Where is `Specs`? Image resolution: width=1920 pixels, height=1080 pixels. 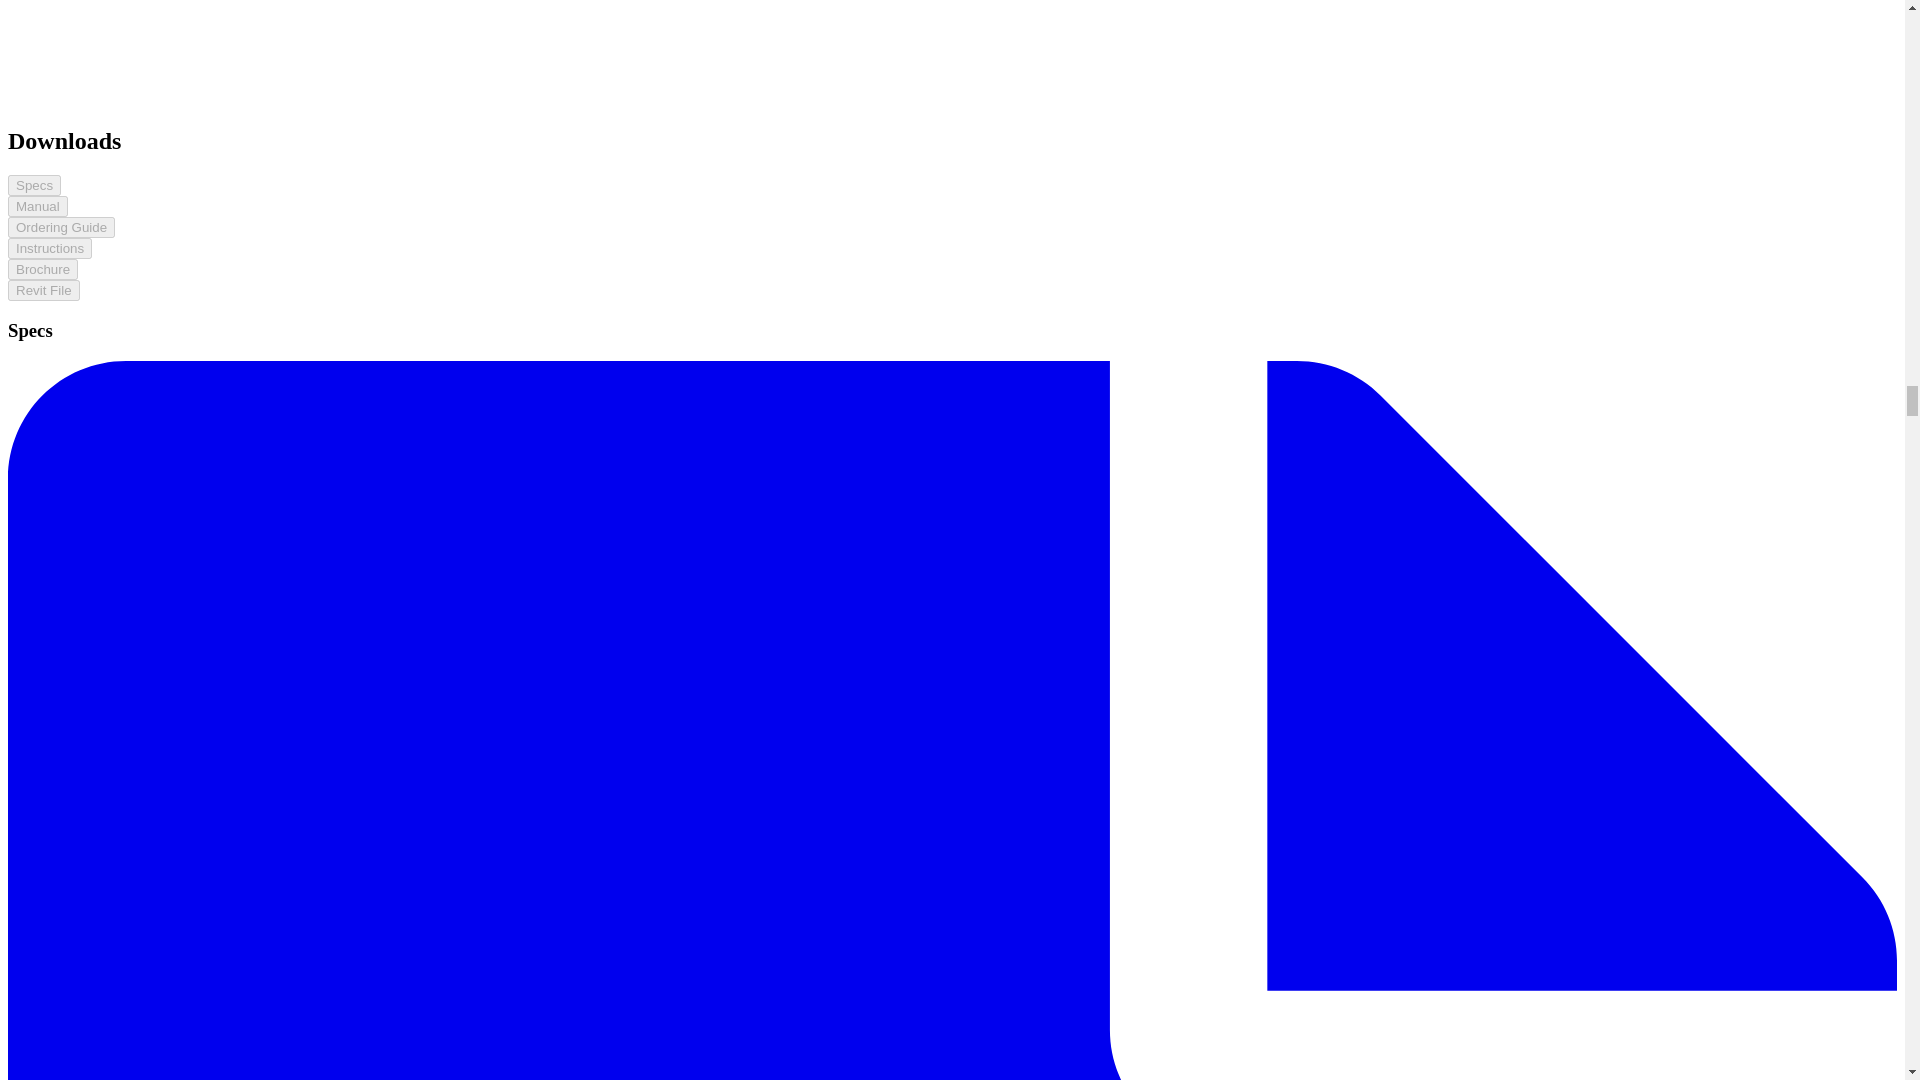 Specs is located at coordinates (34, 184).